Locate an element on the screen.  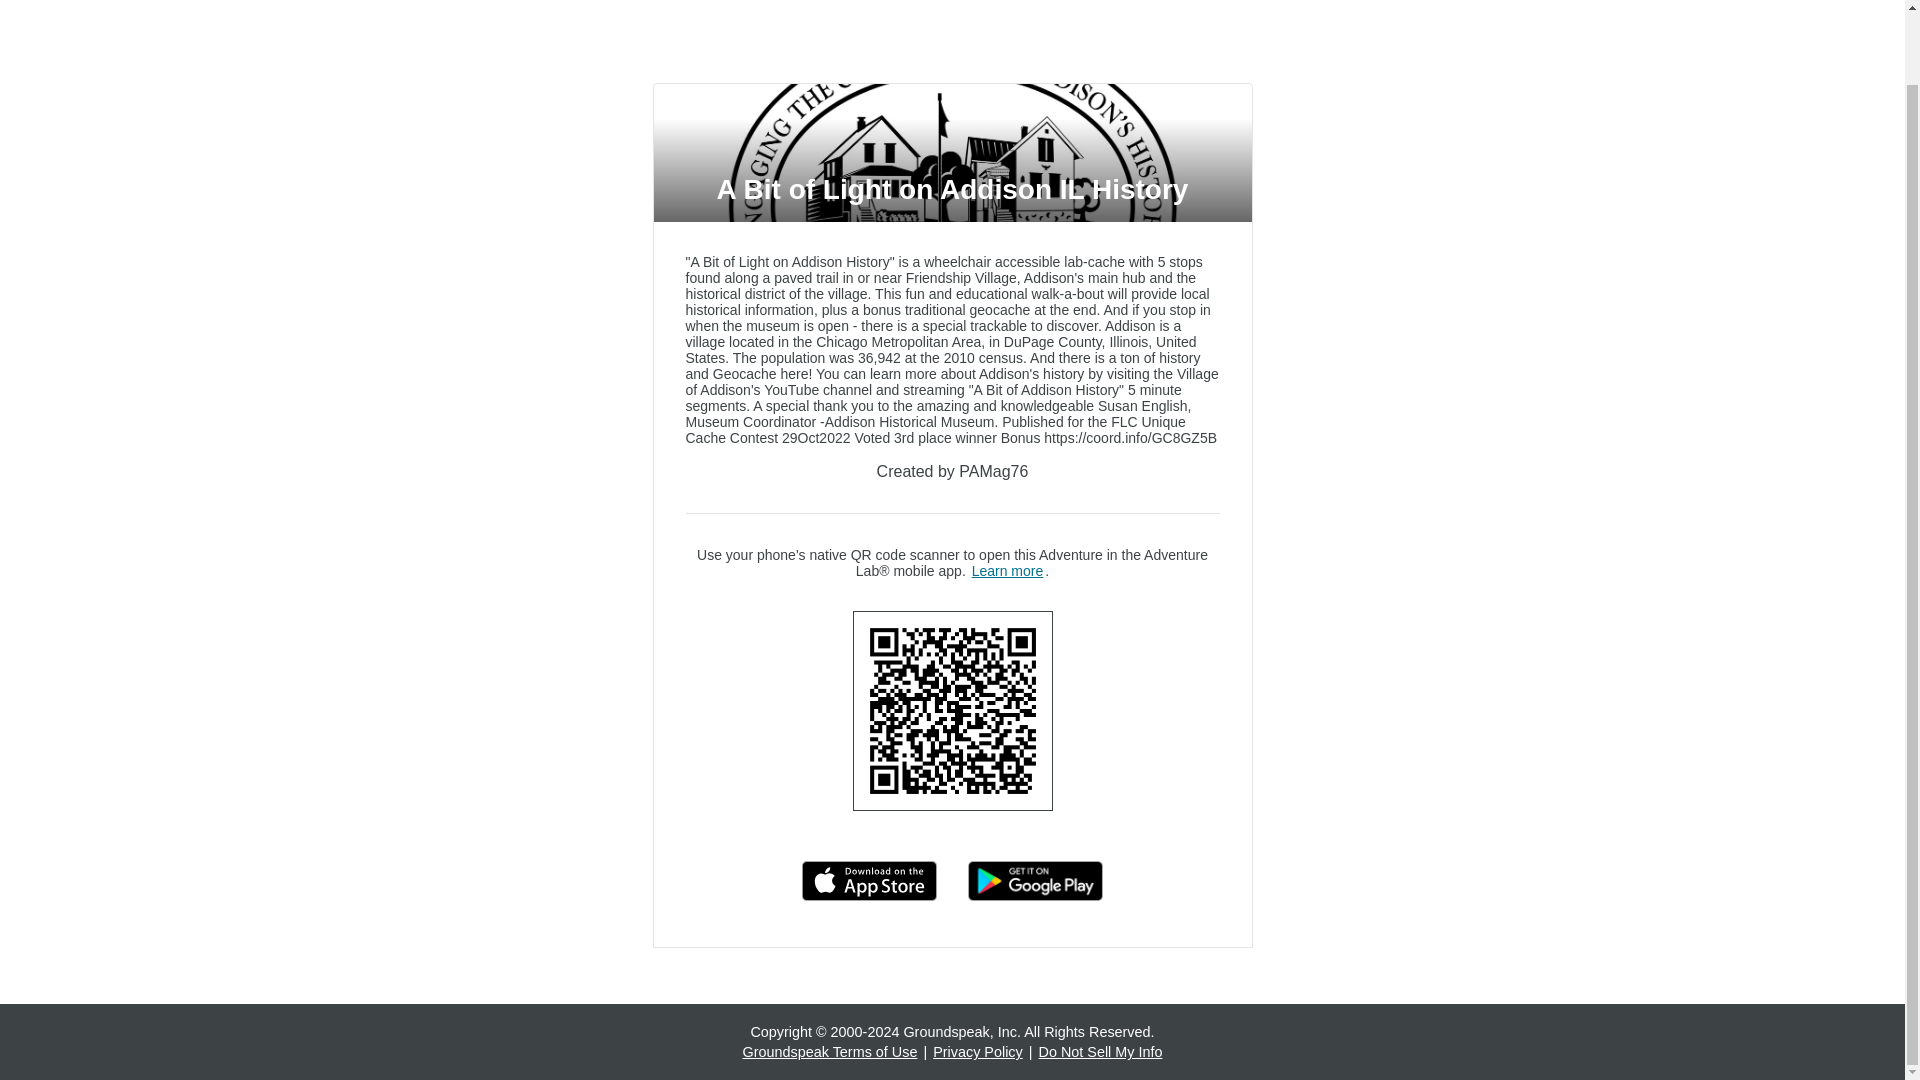
Learn more is located at coordinates (1008, 570).